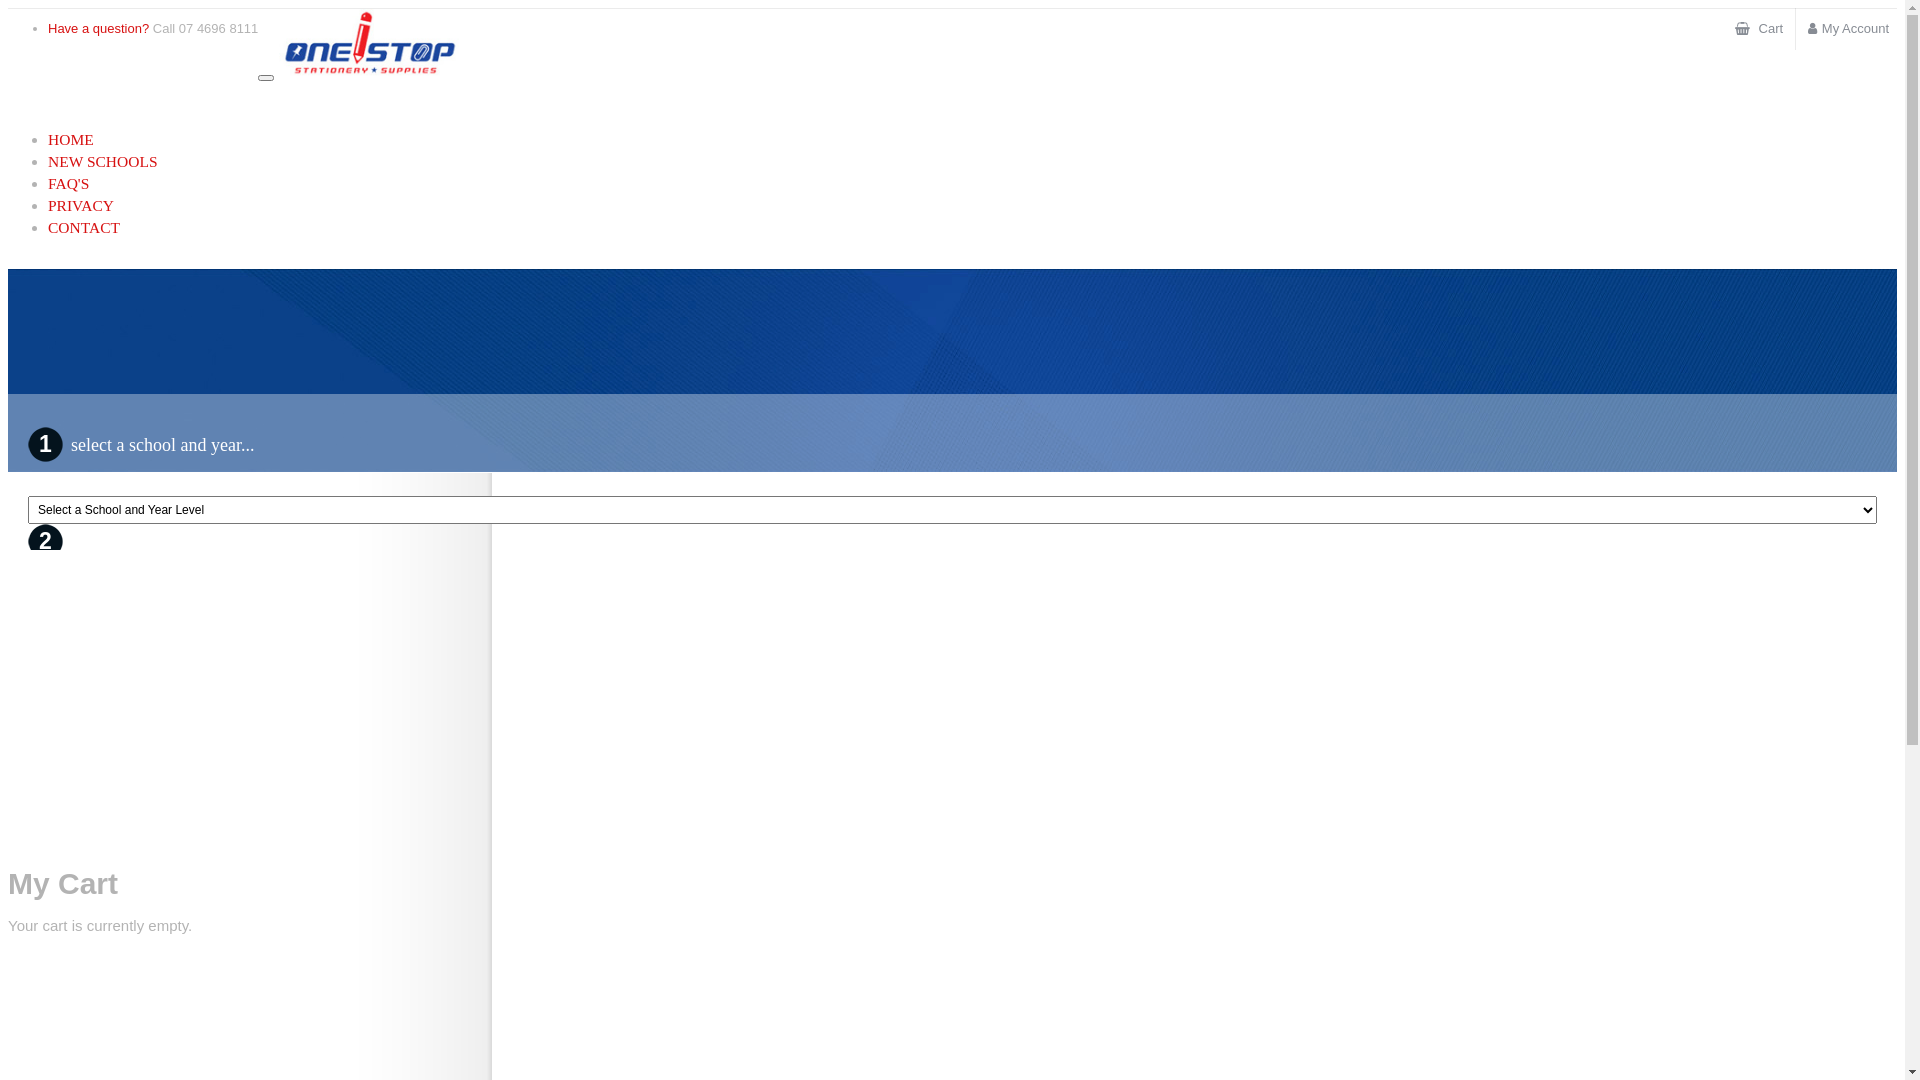 The height and width of the screenshot is (1080, 1920). I want to click on My Account, so click(1848, 29).